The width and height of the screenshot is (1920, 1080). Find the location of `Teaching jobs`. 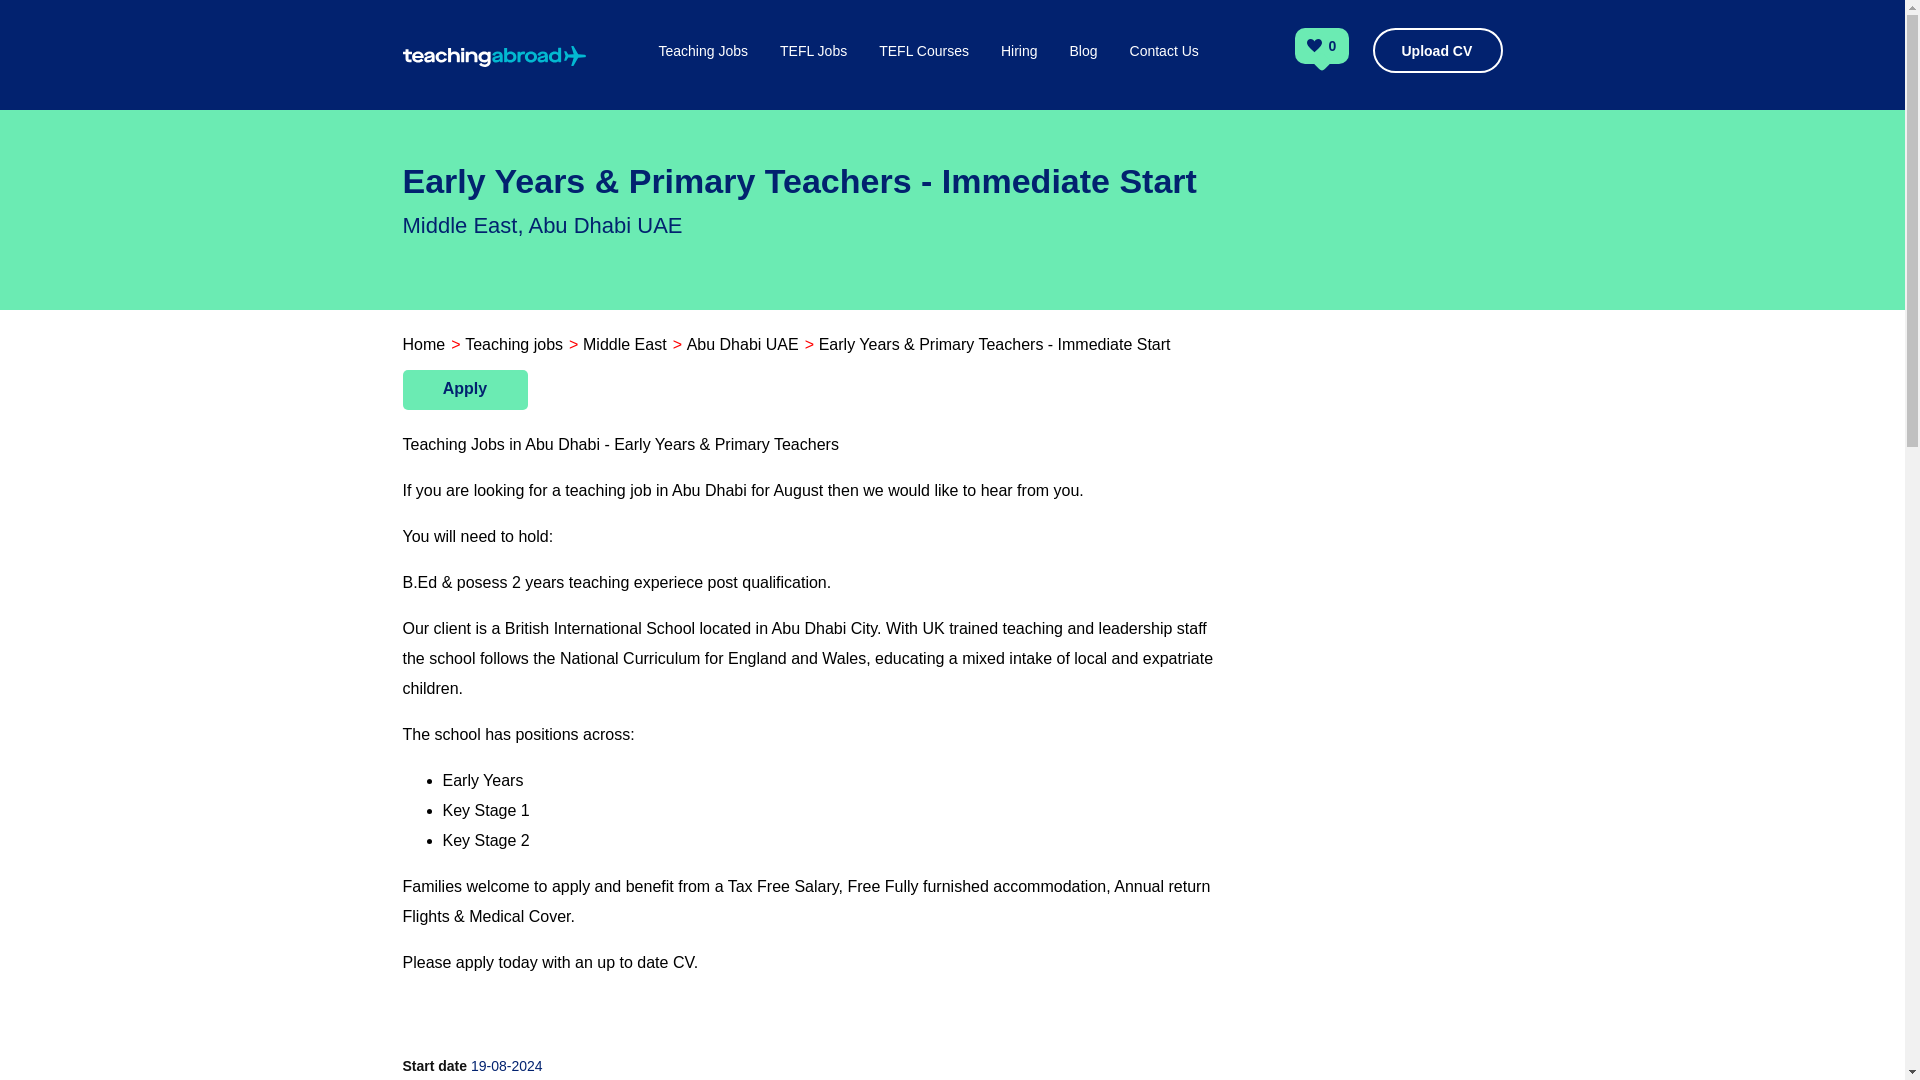

Teaching jobs is located at coordinates (513, 344).